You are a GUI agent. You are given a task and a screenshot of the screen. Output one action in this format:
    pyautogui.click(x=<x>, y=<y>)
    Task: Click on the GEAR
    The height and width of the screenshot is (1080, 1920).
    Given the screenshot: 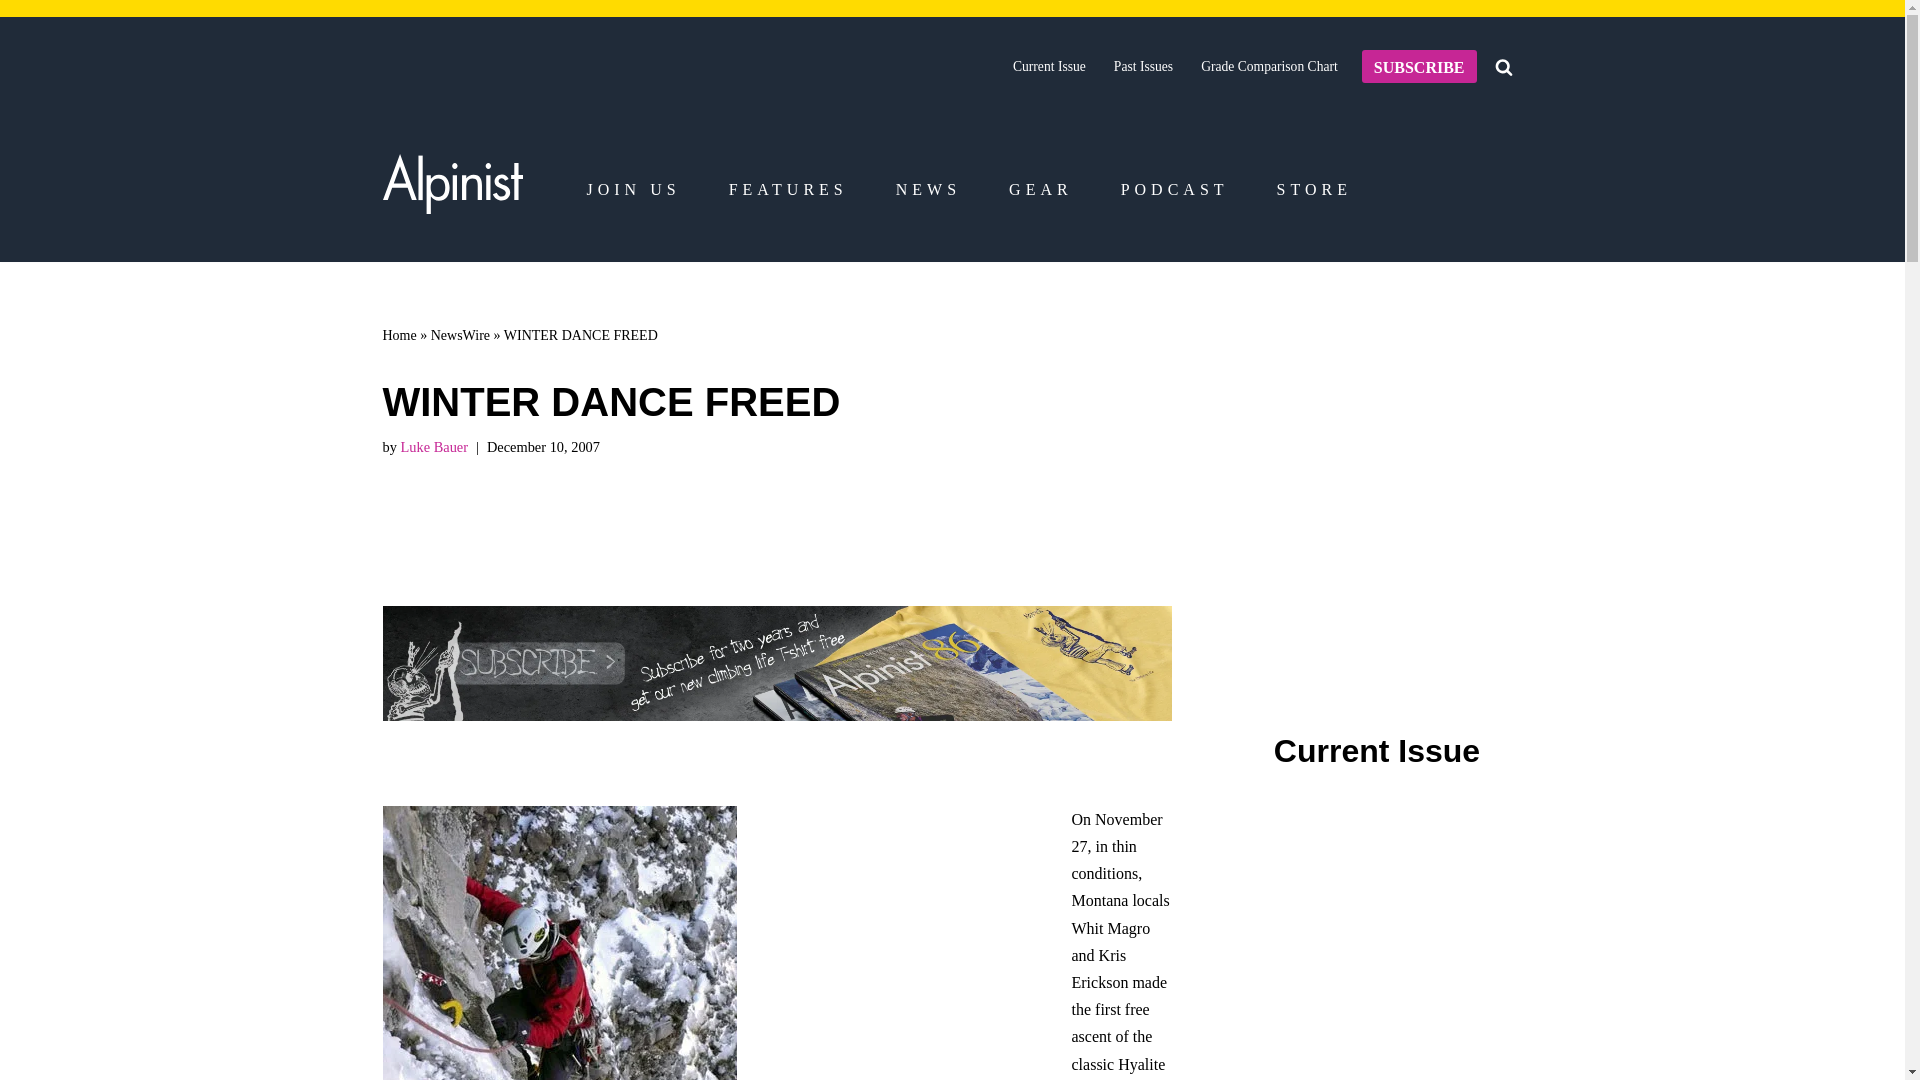 What is the action you would take?
    pyautogui.click(x=1041, y=190)
    